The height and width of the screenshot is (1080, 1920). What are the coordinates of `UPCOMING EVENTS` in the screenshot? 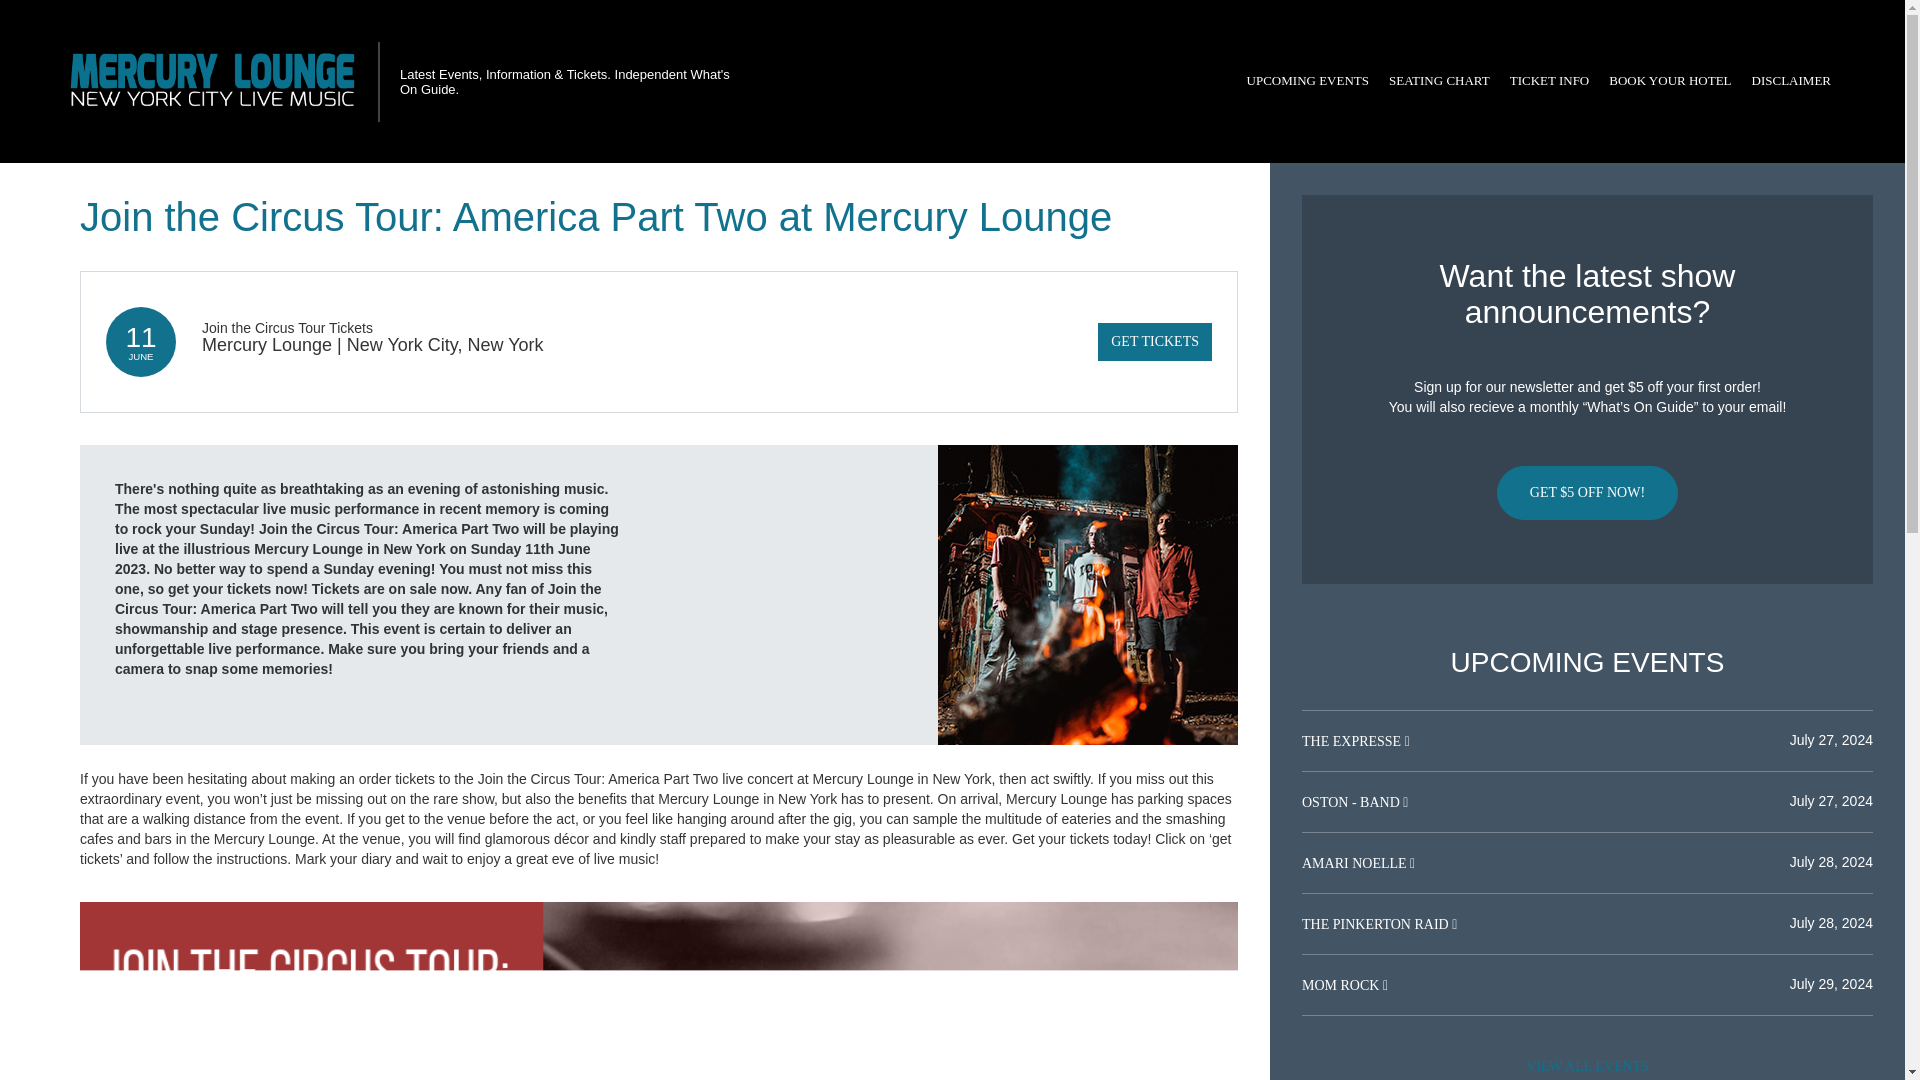 It's located at (1307, 81).